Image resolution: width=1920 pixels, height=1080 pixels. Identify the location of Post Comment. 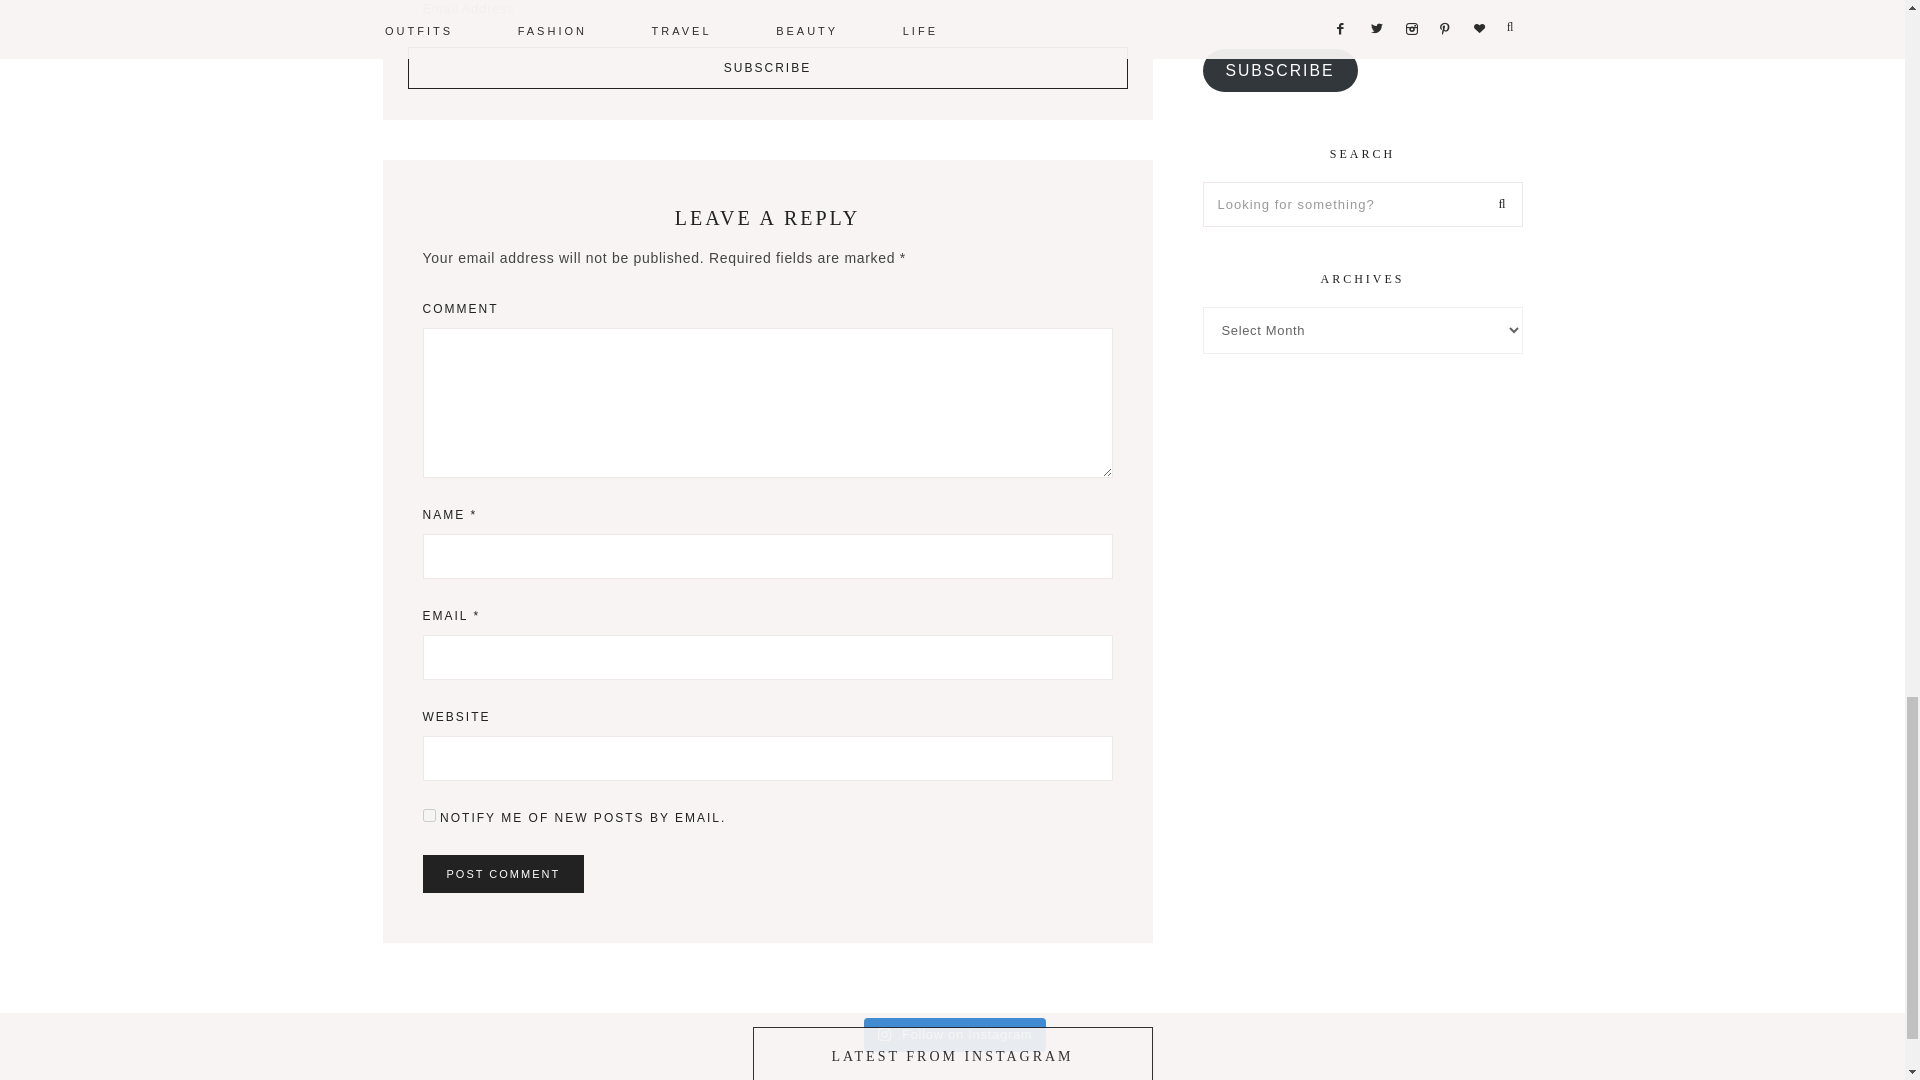
(502, 874).